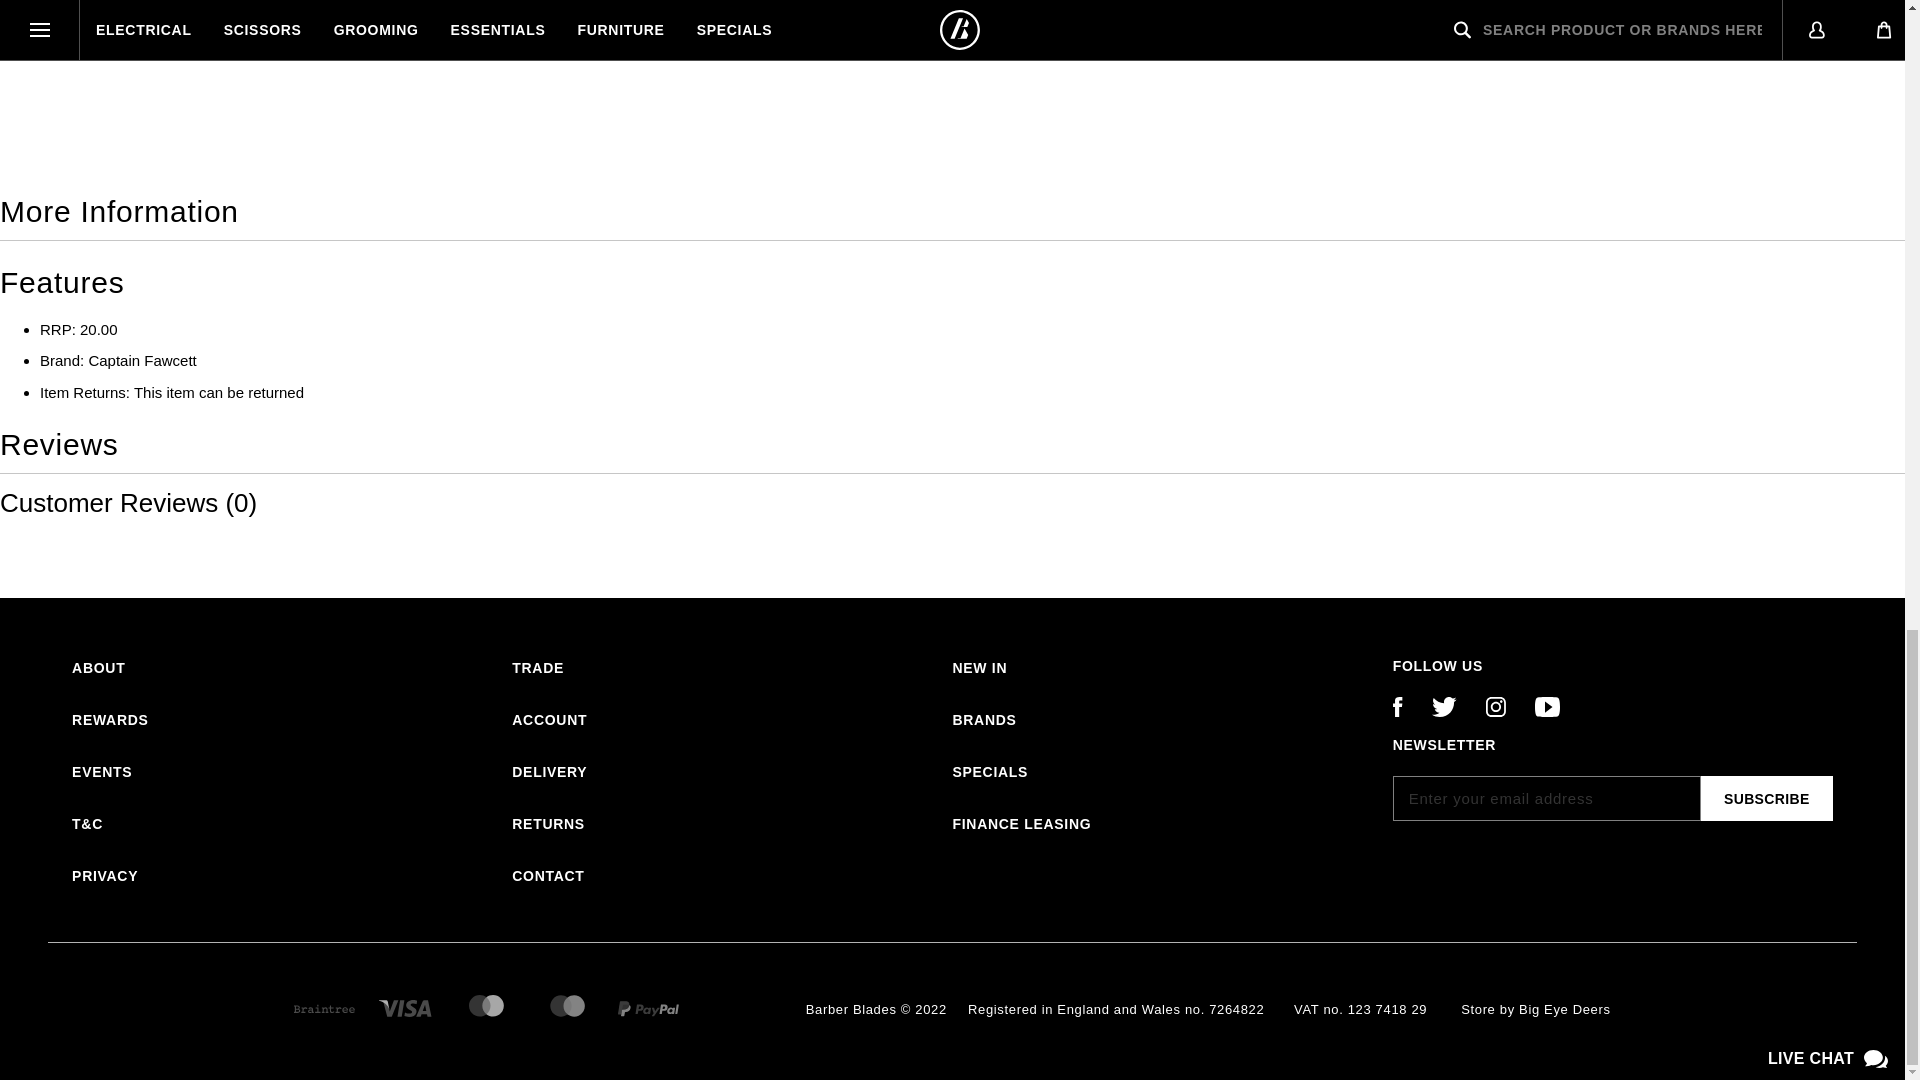 The image size is (1920, 1080). What do you see at coordinates (105, 876) in the screenshot?
I see `Privacy` at bounding box center [105, 876].